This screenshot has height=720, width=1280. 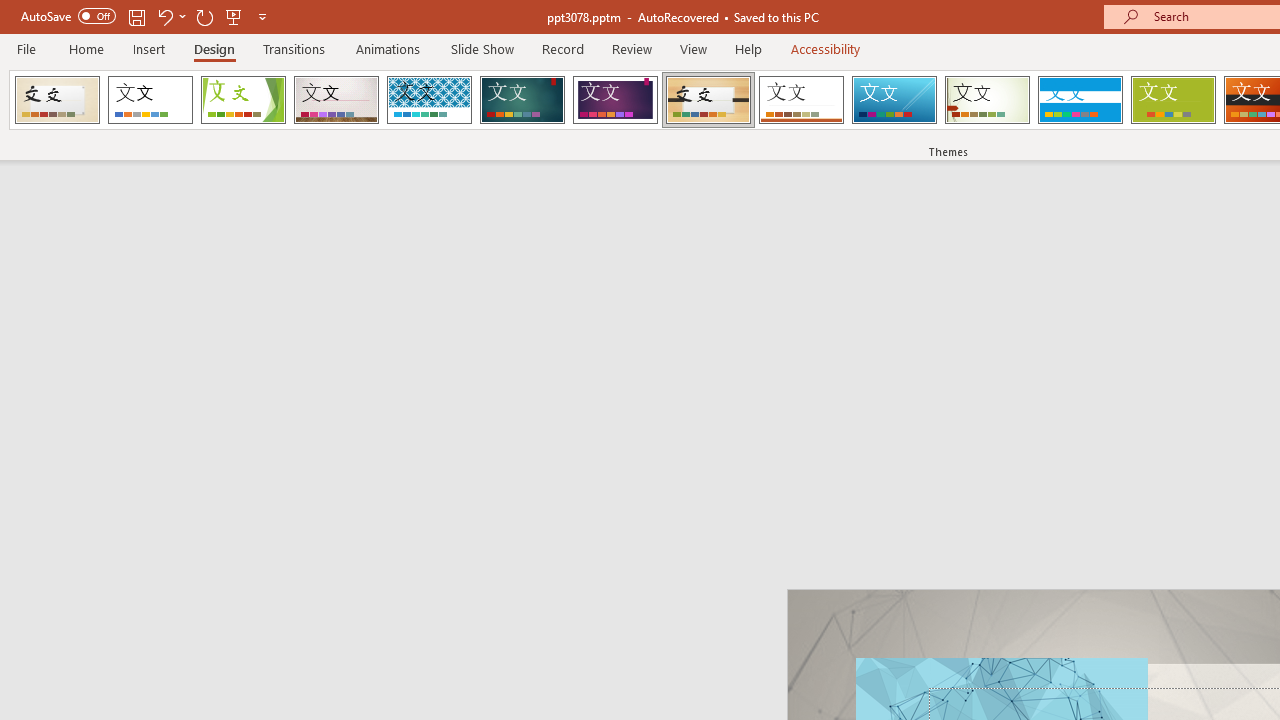 I want to click on Basis, so click(x=1172, y=100).